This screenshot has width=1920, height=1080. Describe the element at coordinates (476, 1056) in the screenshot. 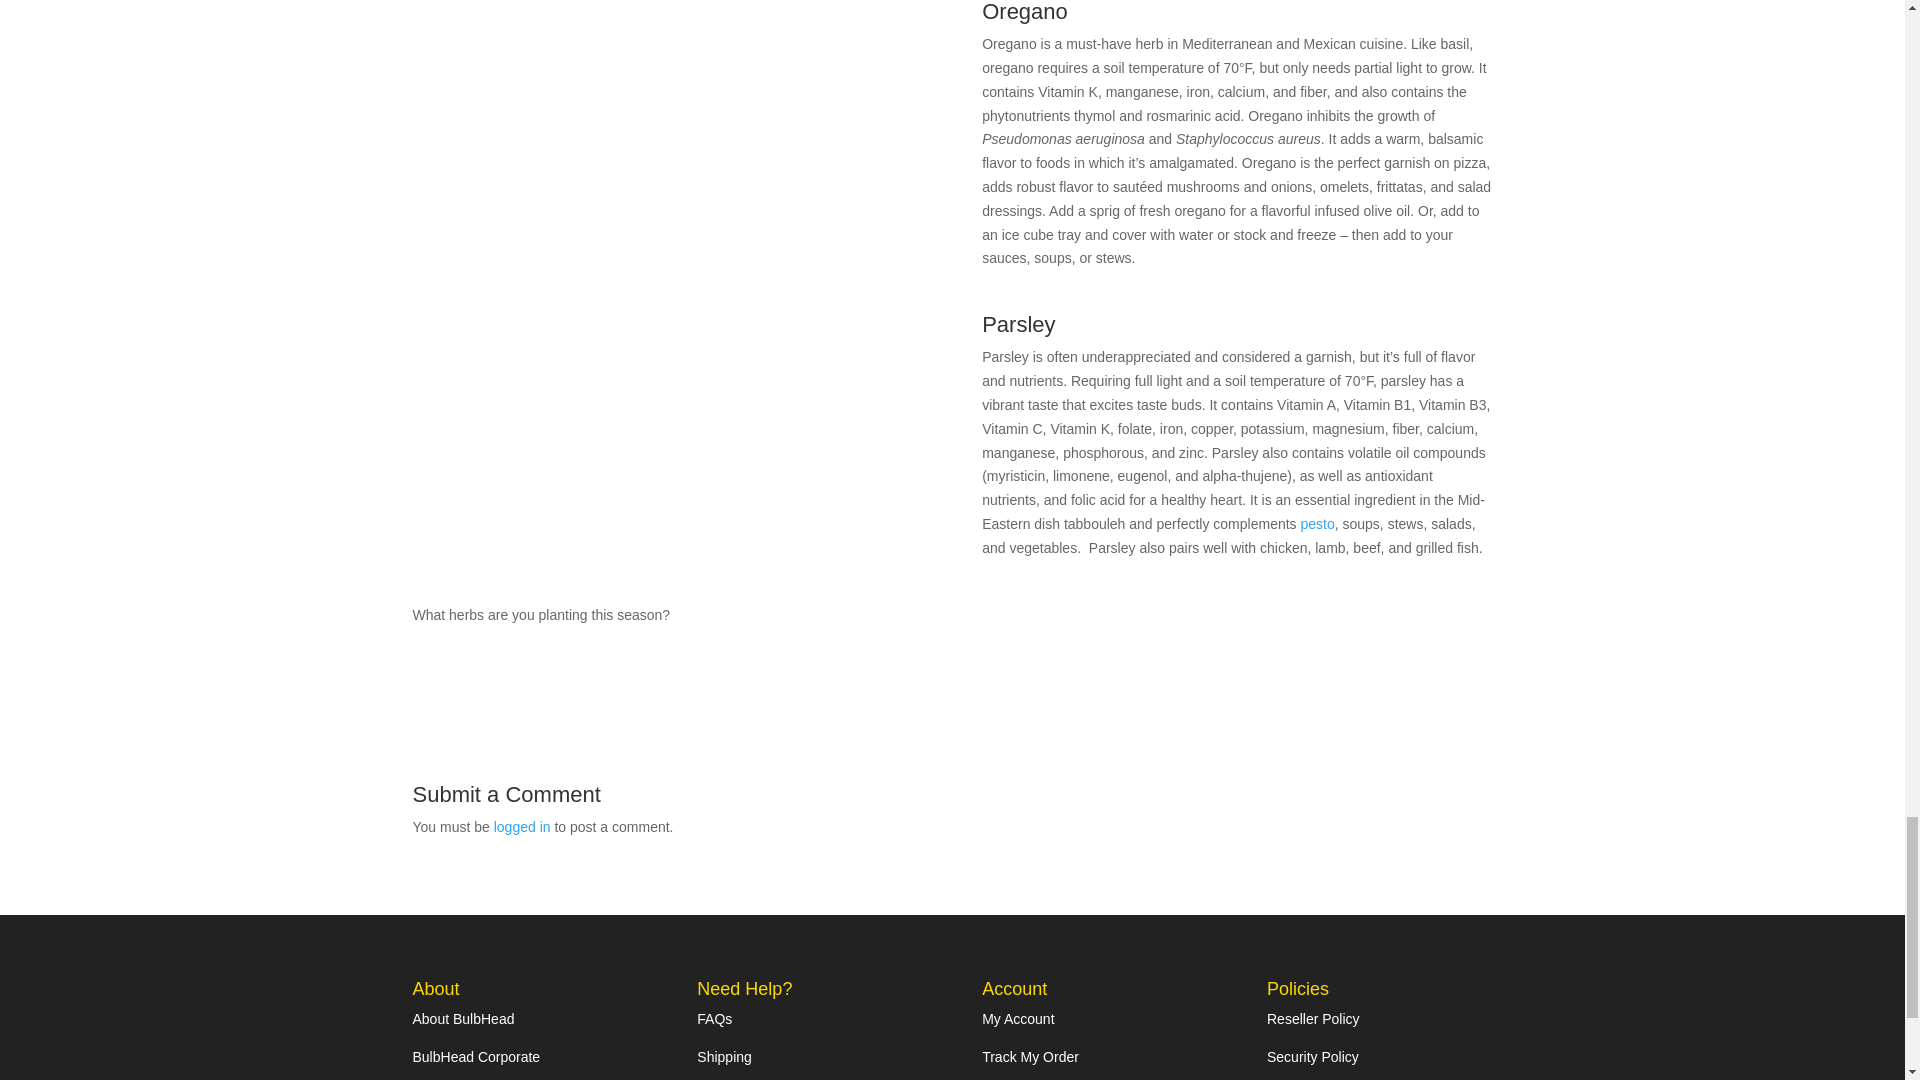

I see `BulbHead Corporate` at that location.